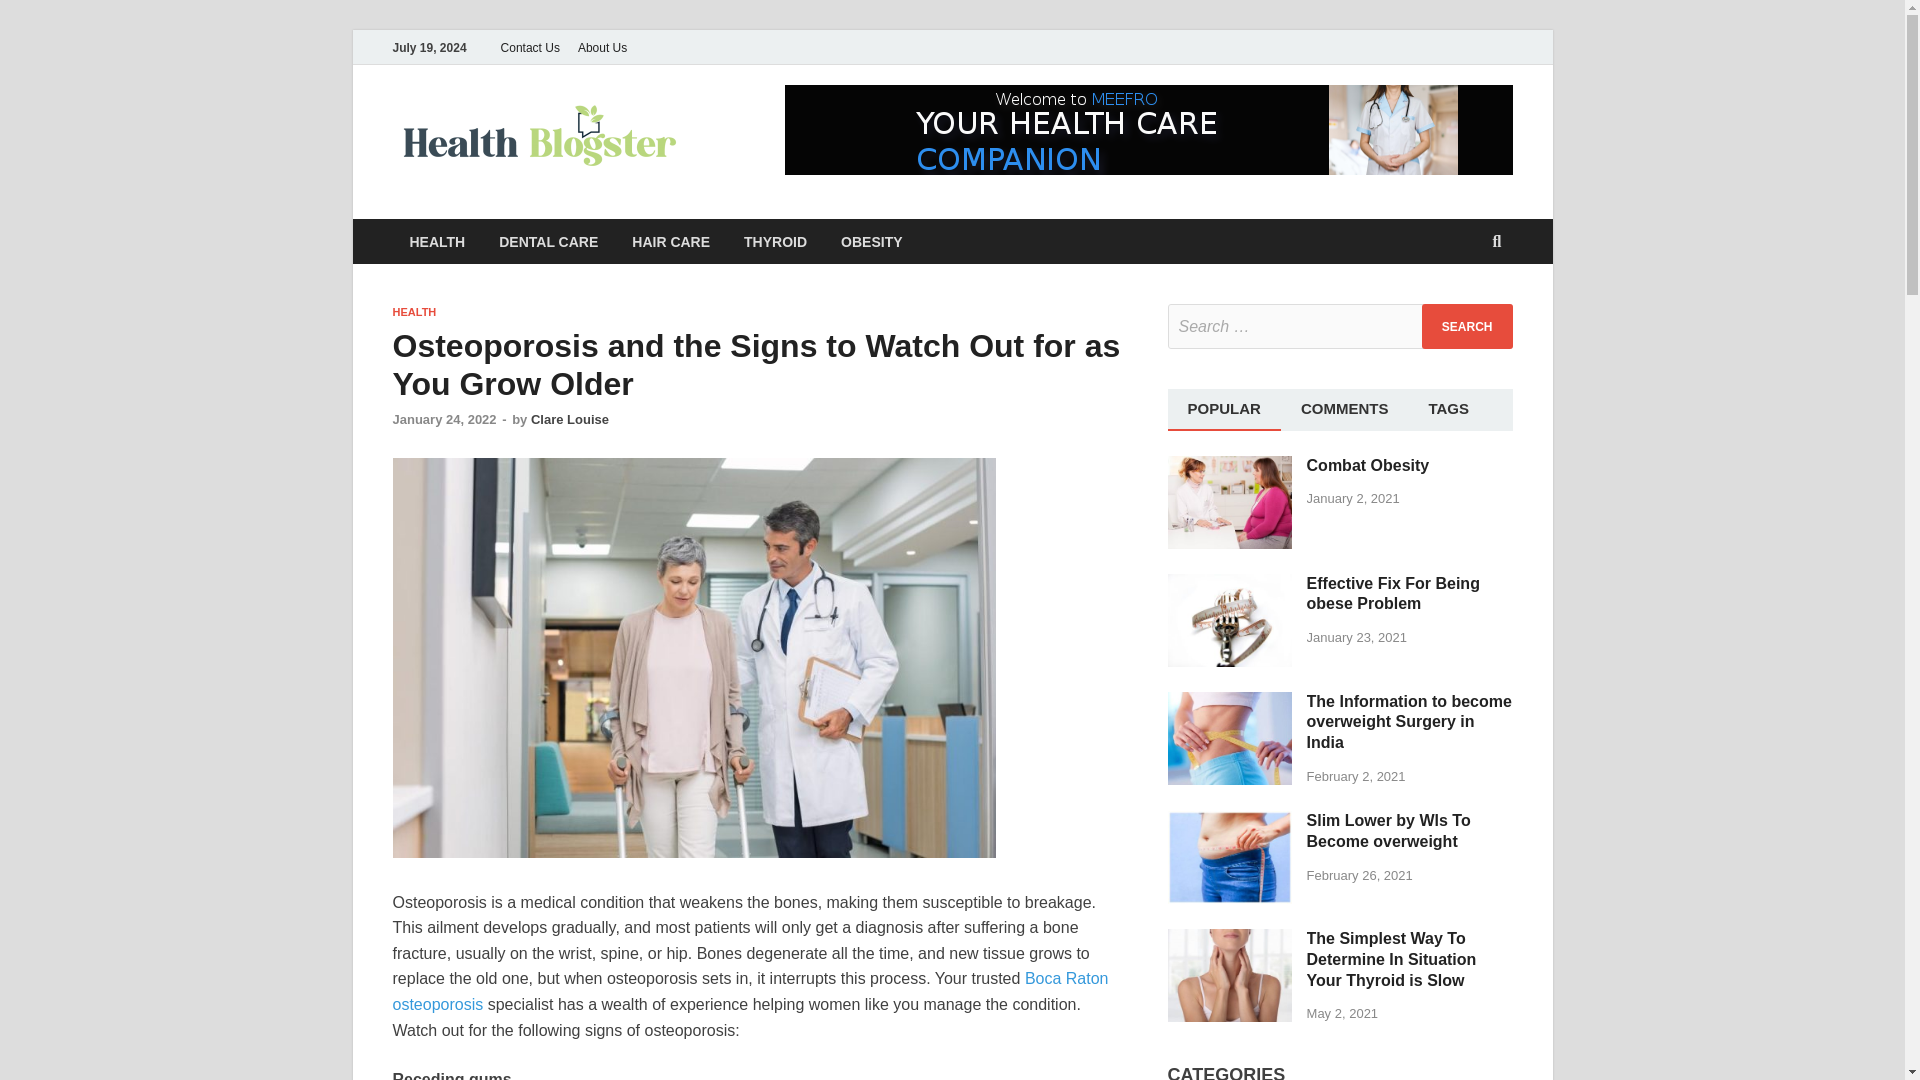  I want to click on HEALTH, so click(436, 241).